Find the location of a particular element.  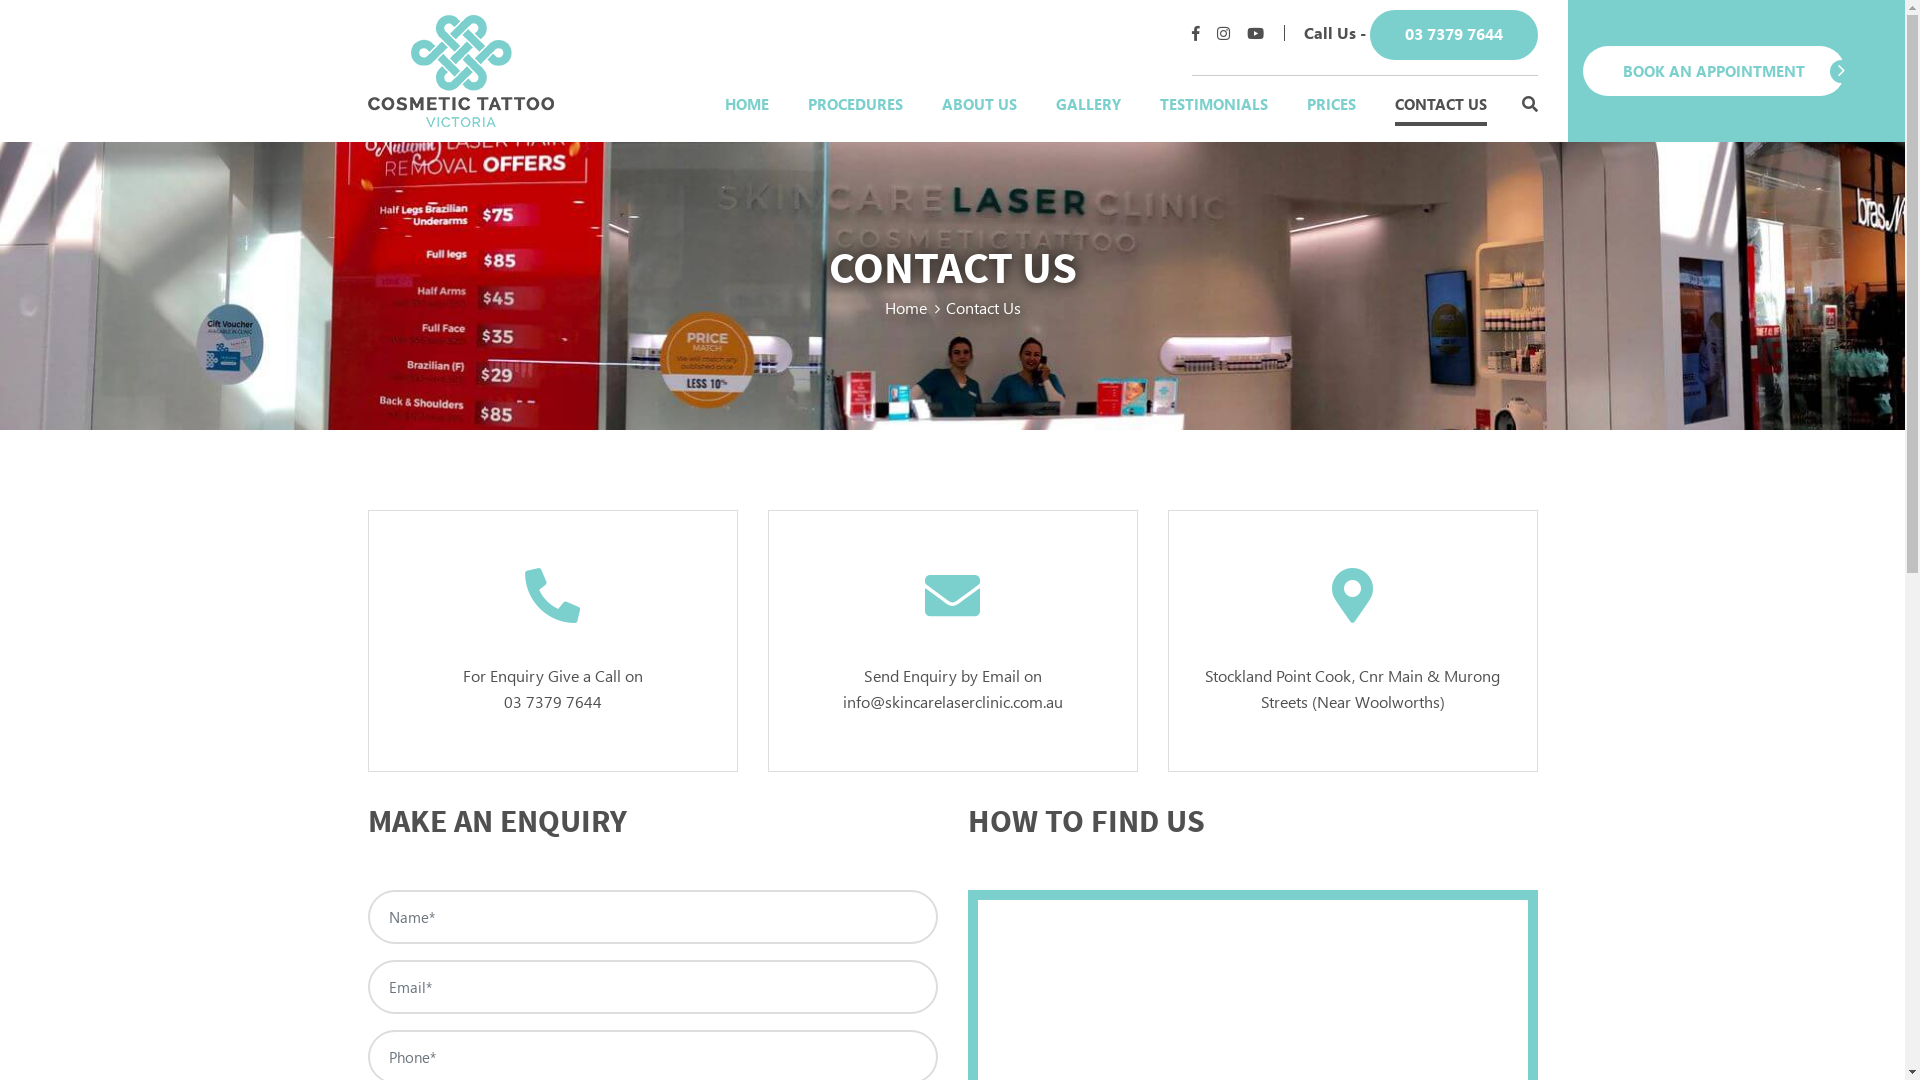

BOOK AN APPOINTMENT is located at coordinates (1713, 72).